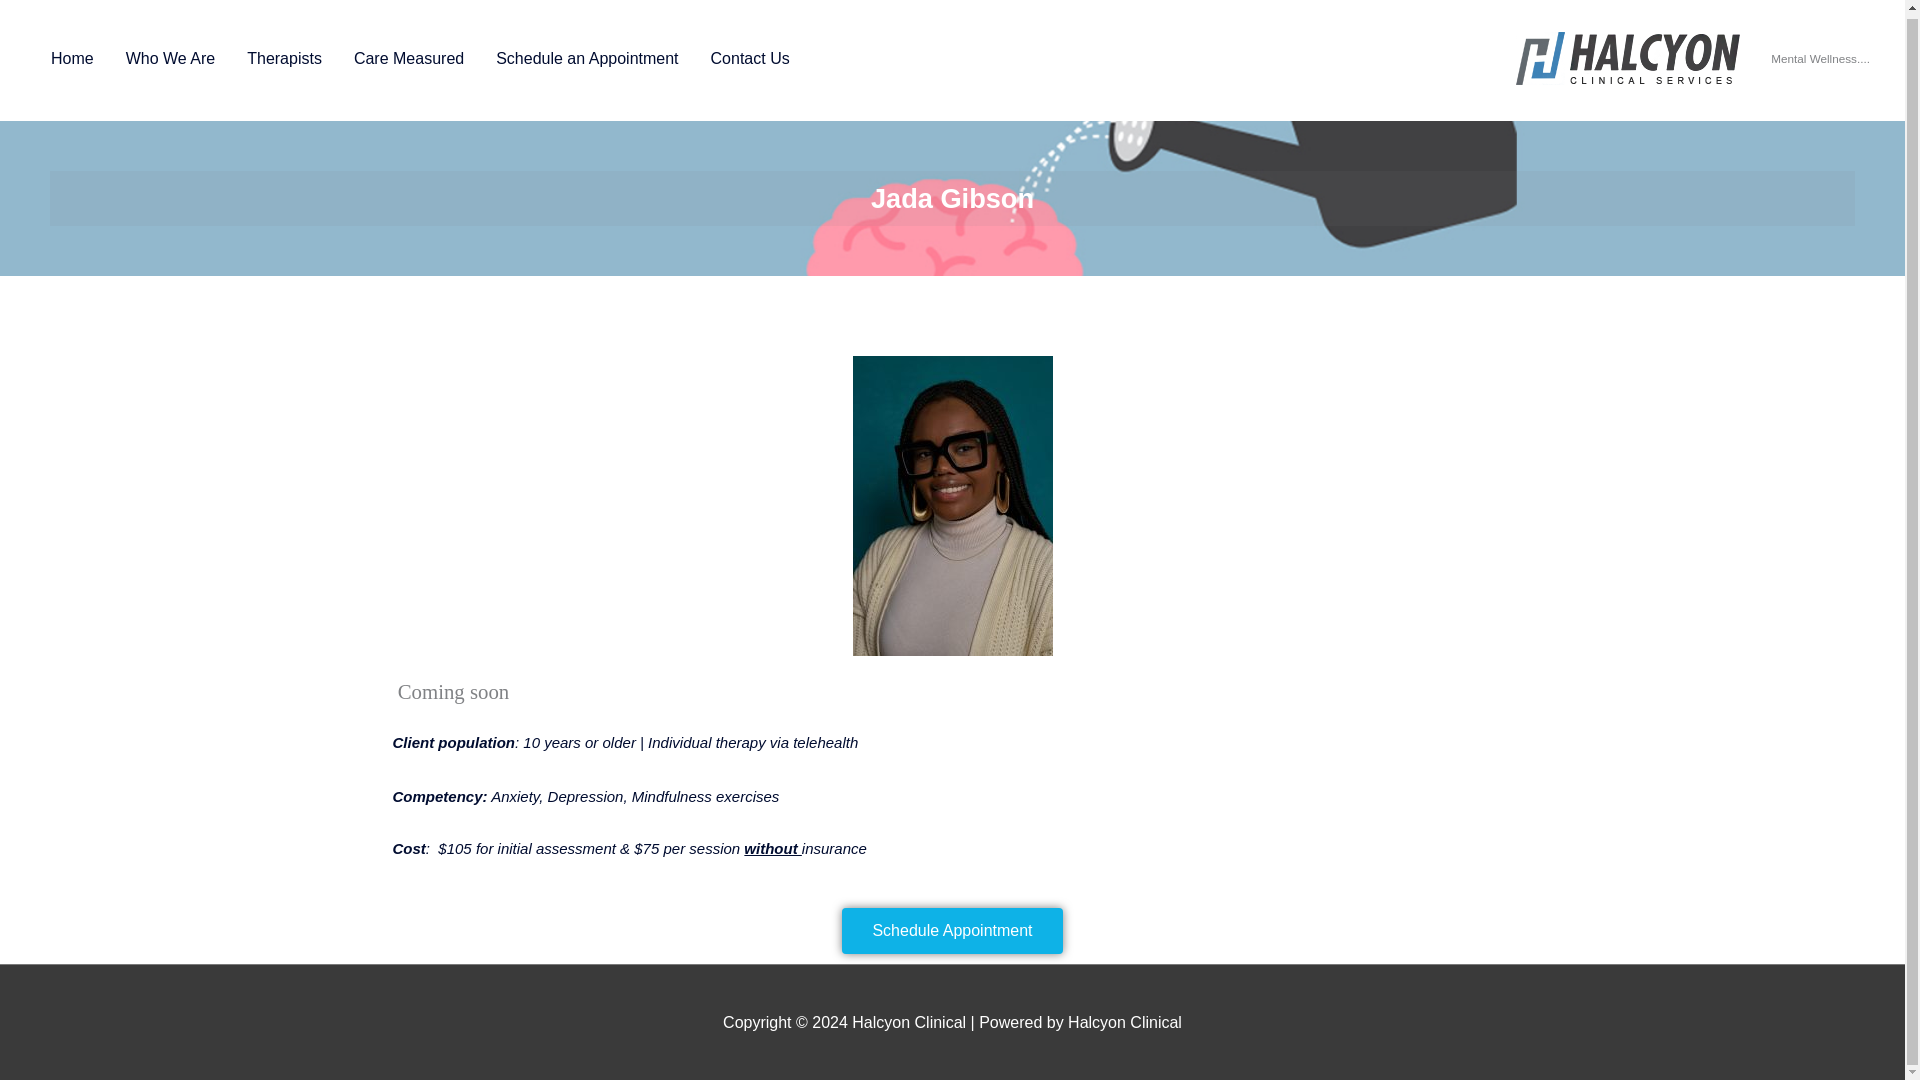 Image resolution: width=1920 pixels, height=1080 pixels. I want to click on Therapists, so click(284, 57).